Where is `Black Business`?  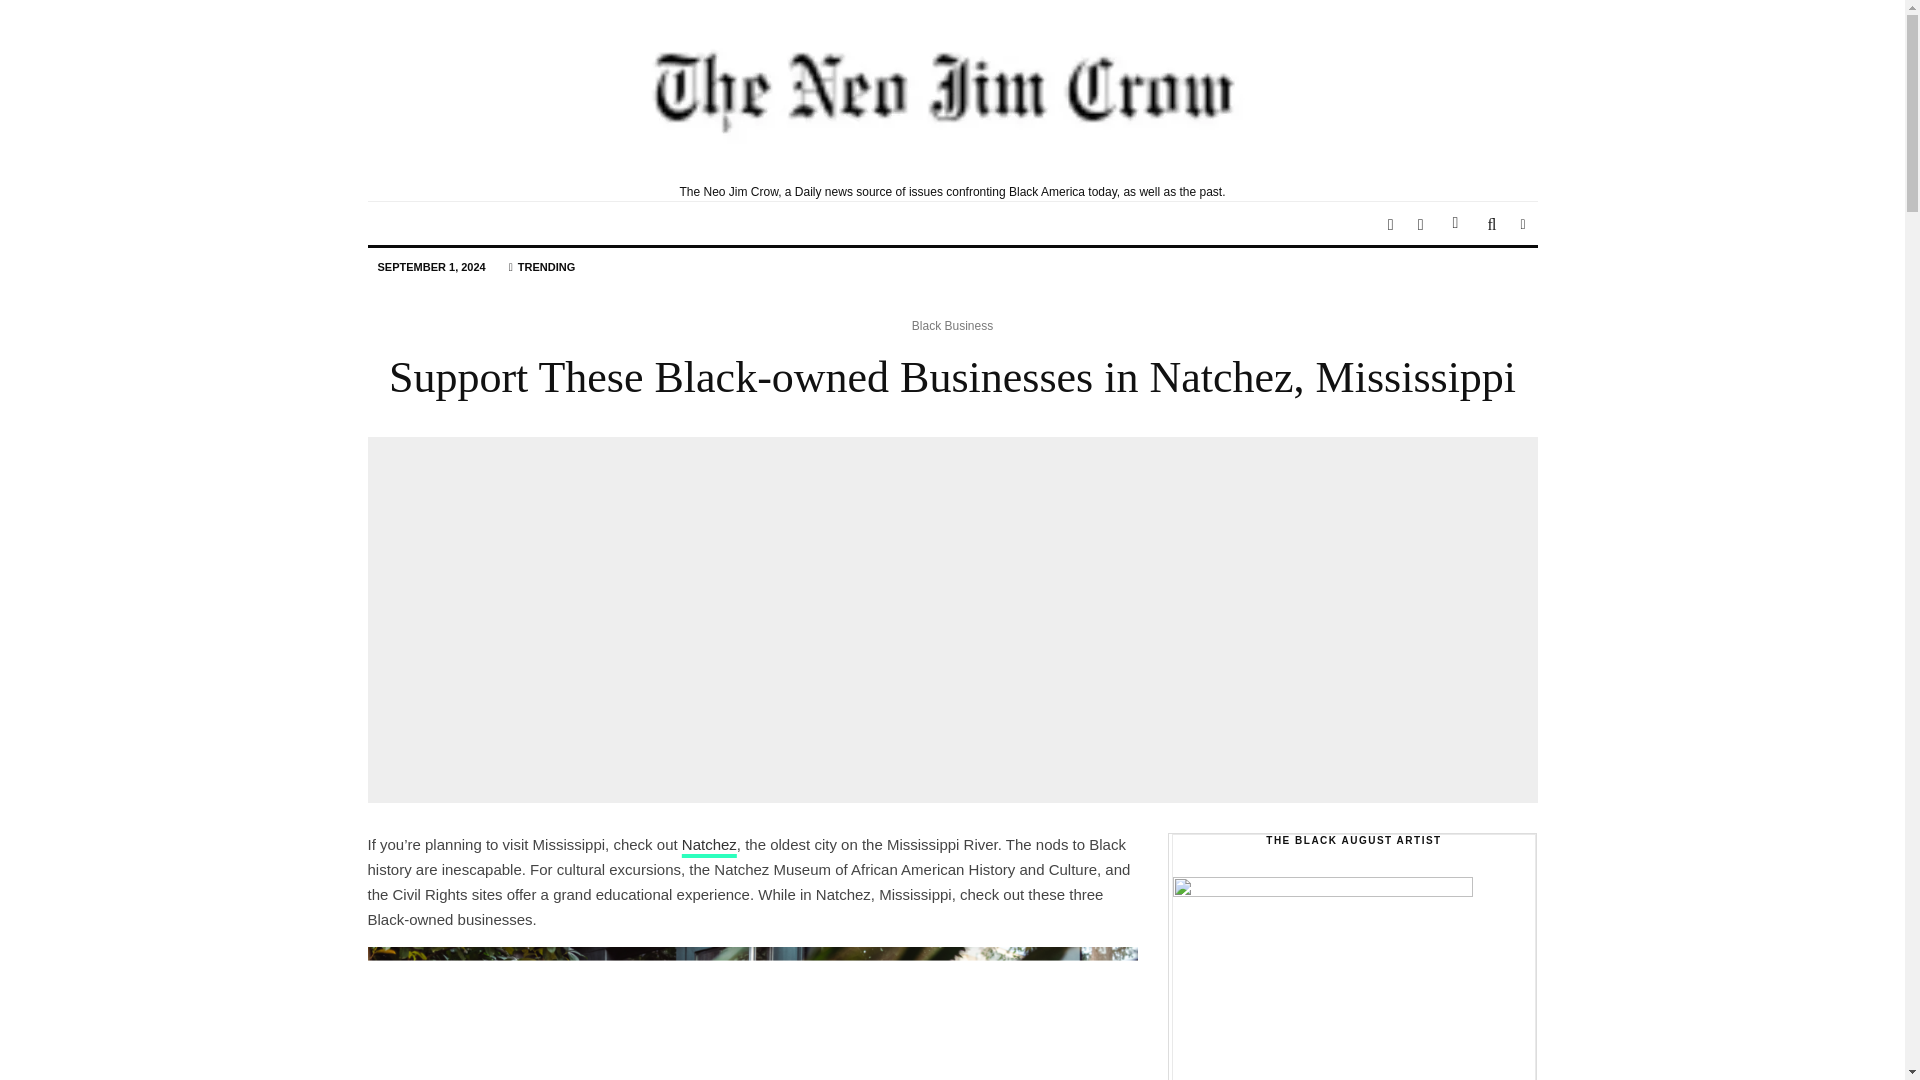 Black Business is located at coordinates (952, 326).